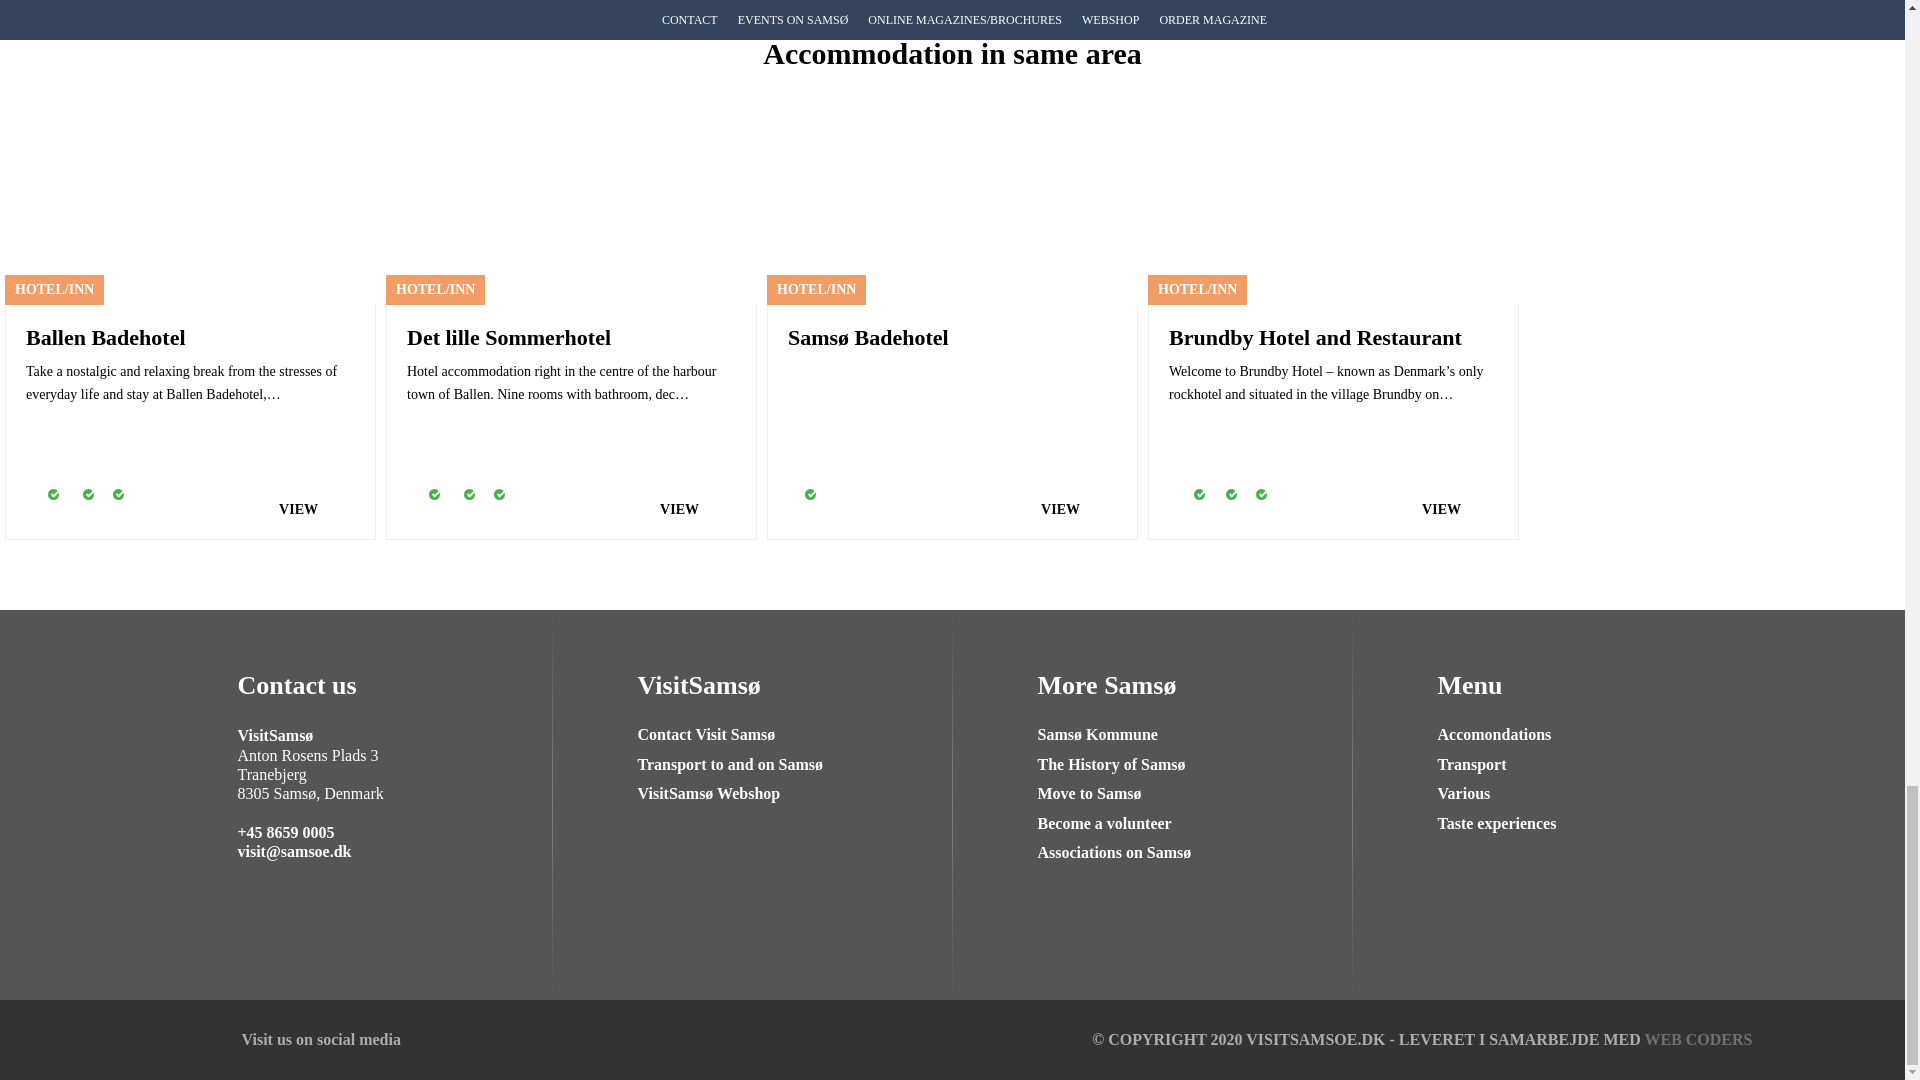 This screenshot has width=1920, height=1080. What do you see at coordinates (420, 506) in the screenshot?
I see `WIFI` at bounding box center [420, 506].